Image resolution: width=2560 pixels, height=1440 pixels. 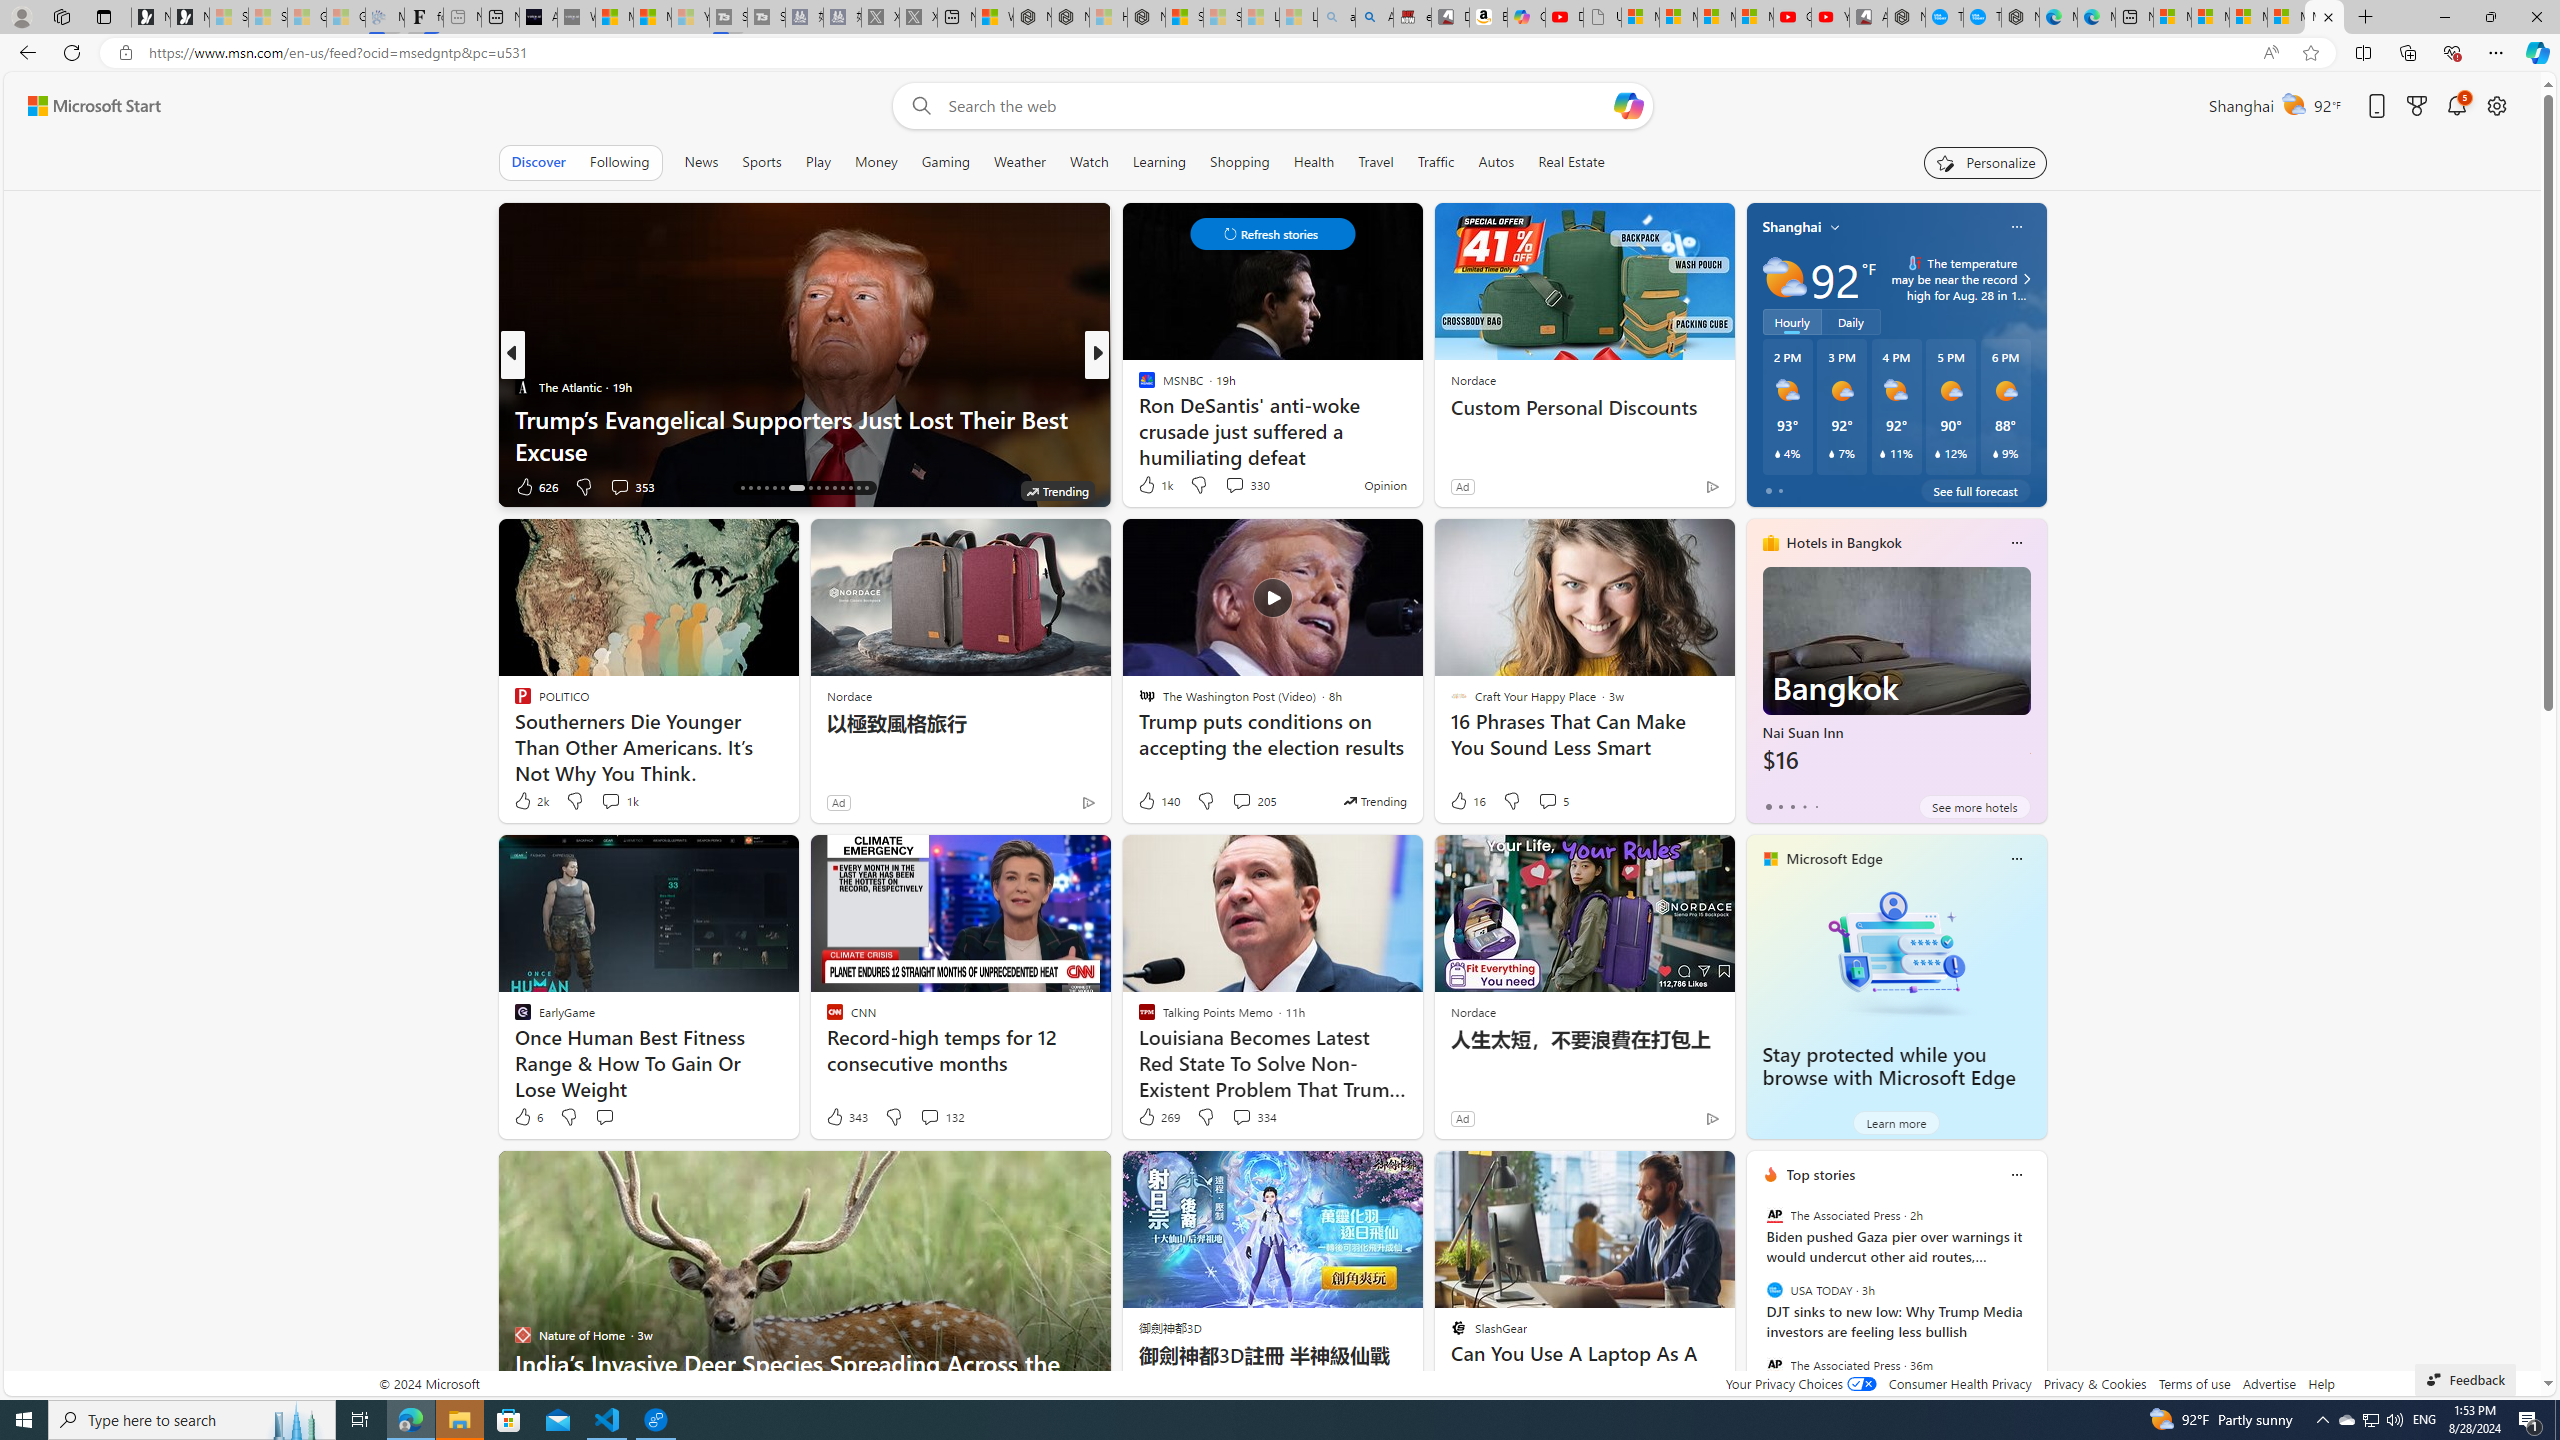 What do you see at coordinates (1975, 806) in the screenshot?
I see `See more hotels` at bounding box center [1975, 806].